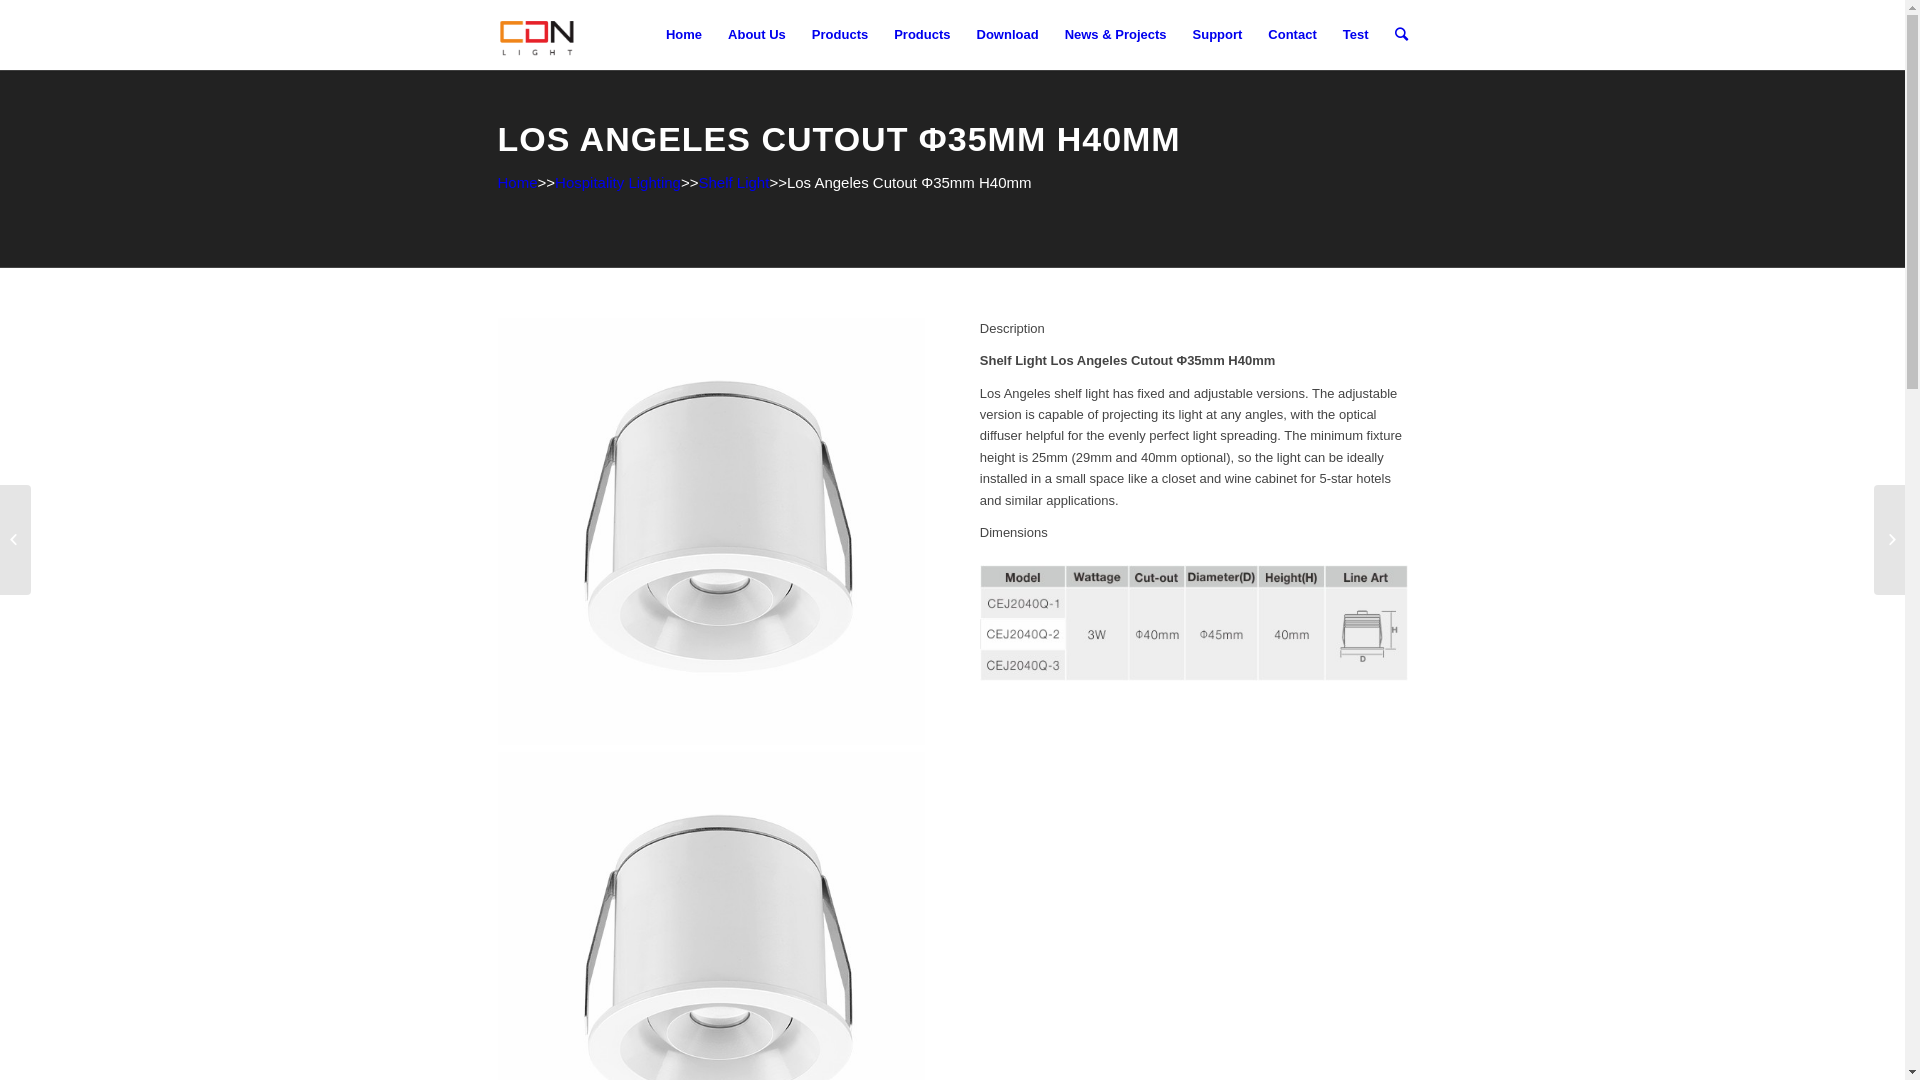  What do you see at coordinates (1008, 35) in the screenshot?
I see `Download` at bounding box center [1008, 35].